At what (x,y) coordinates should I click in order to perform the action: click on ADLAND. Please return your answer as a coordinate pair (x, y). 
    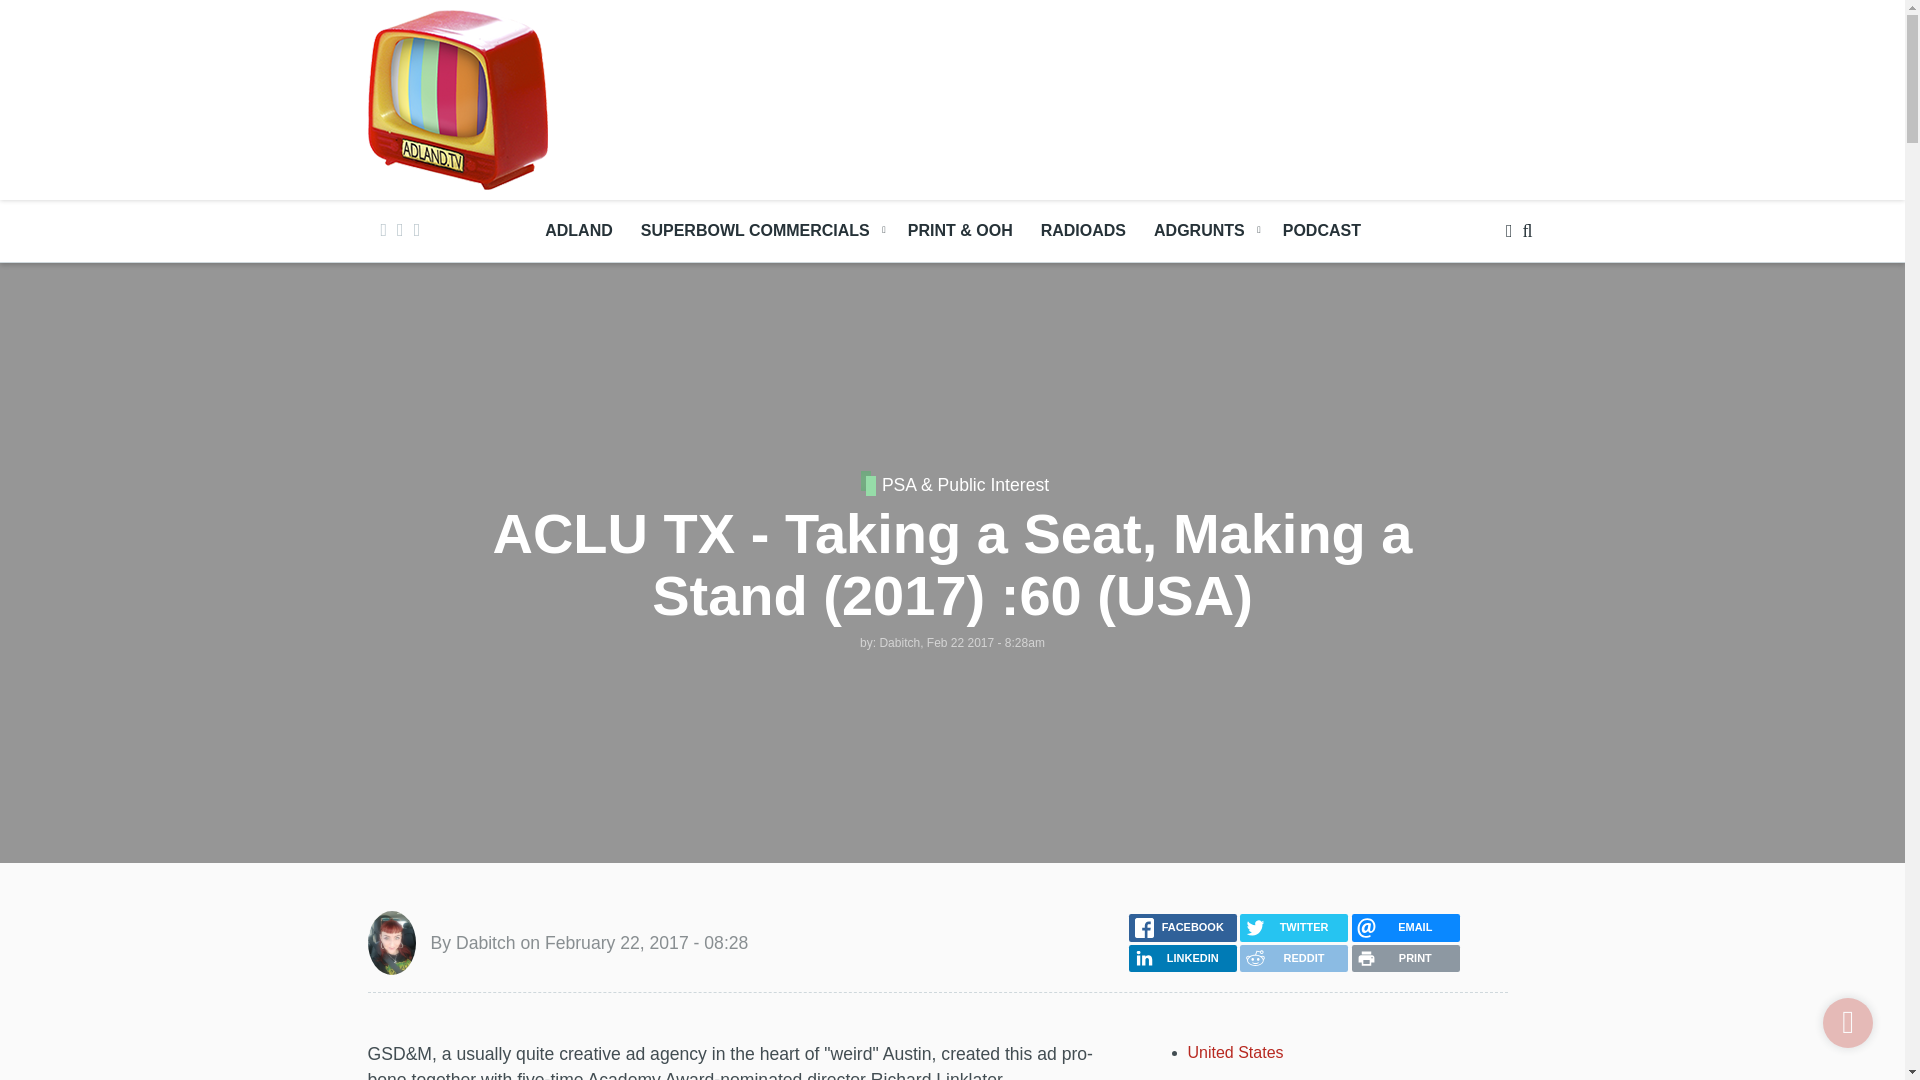
    Looking at the image, I should click on (579, 230).